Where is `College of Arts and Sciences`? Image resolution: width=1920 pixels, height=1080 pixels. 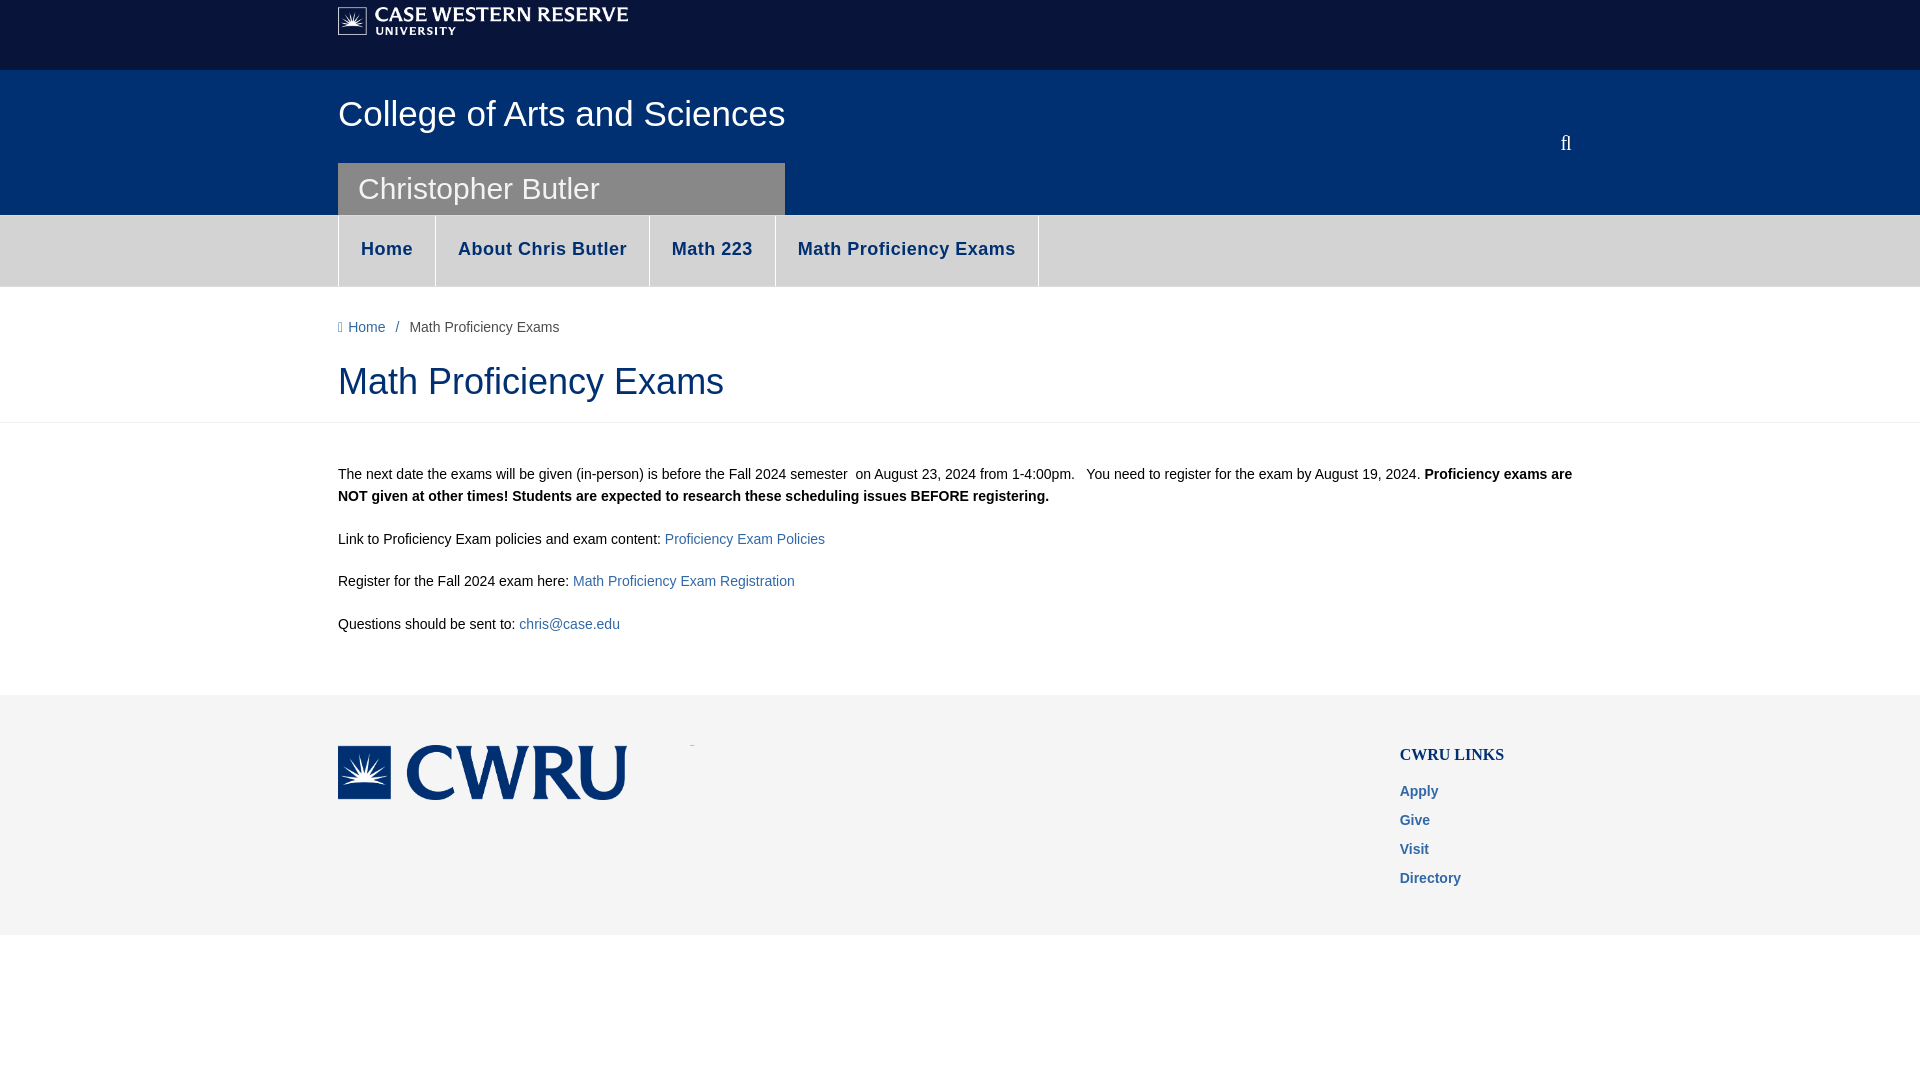
College of Arts and Sciences is located at coordinates (561, 113).